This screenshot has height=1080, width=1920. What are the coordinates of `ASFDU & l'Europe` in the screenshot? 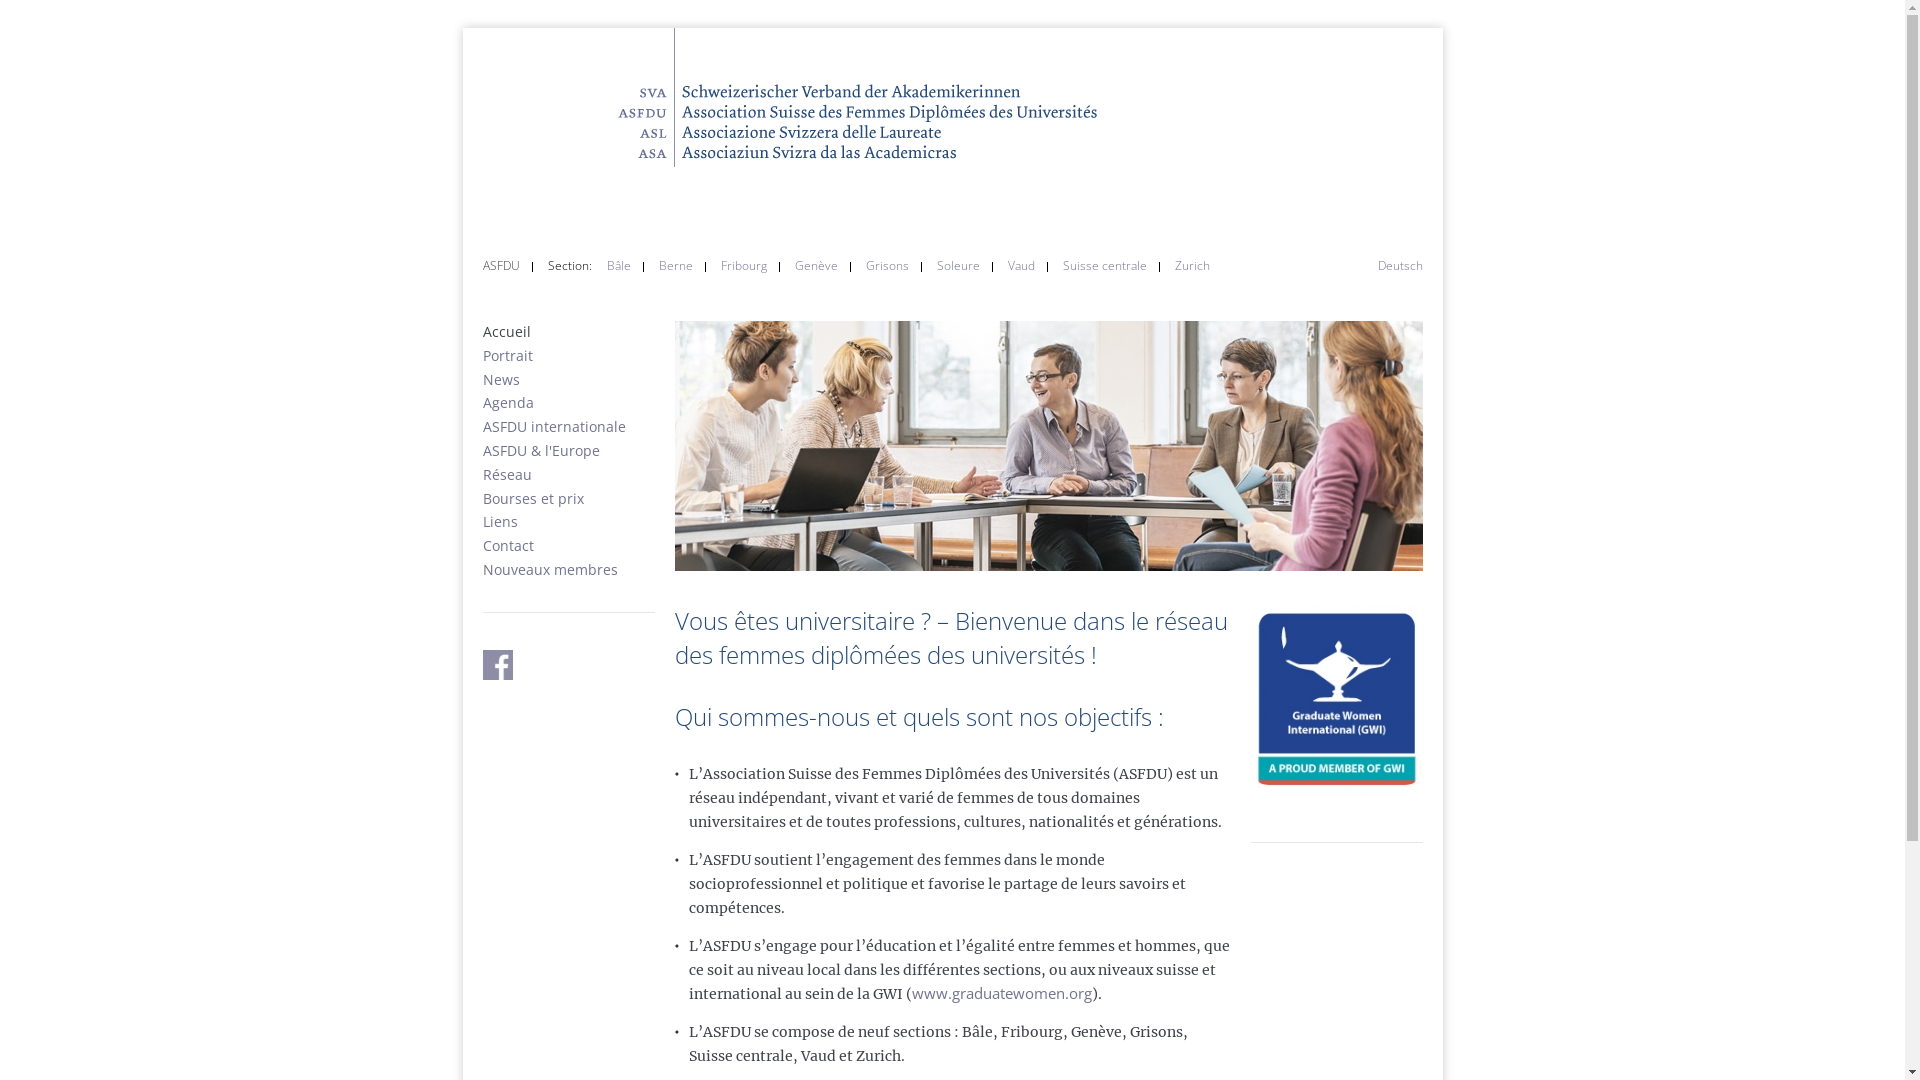 It's located at (540, 450).